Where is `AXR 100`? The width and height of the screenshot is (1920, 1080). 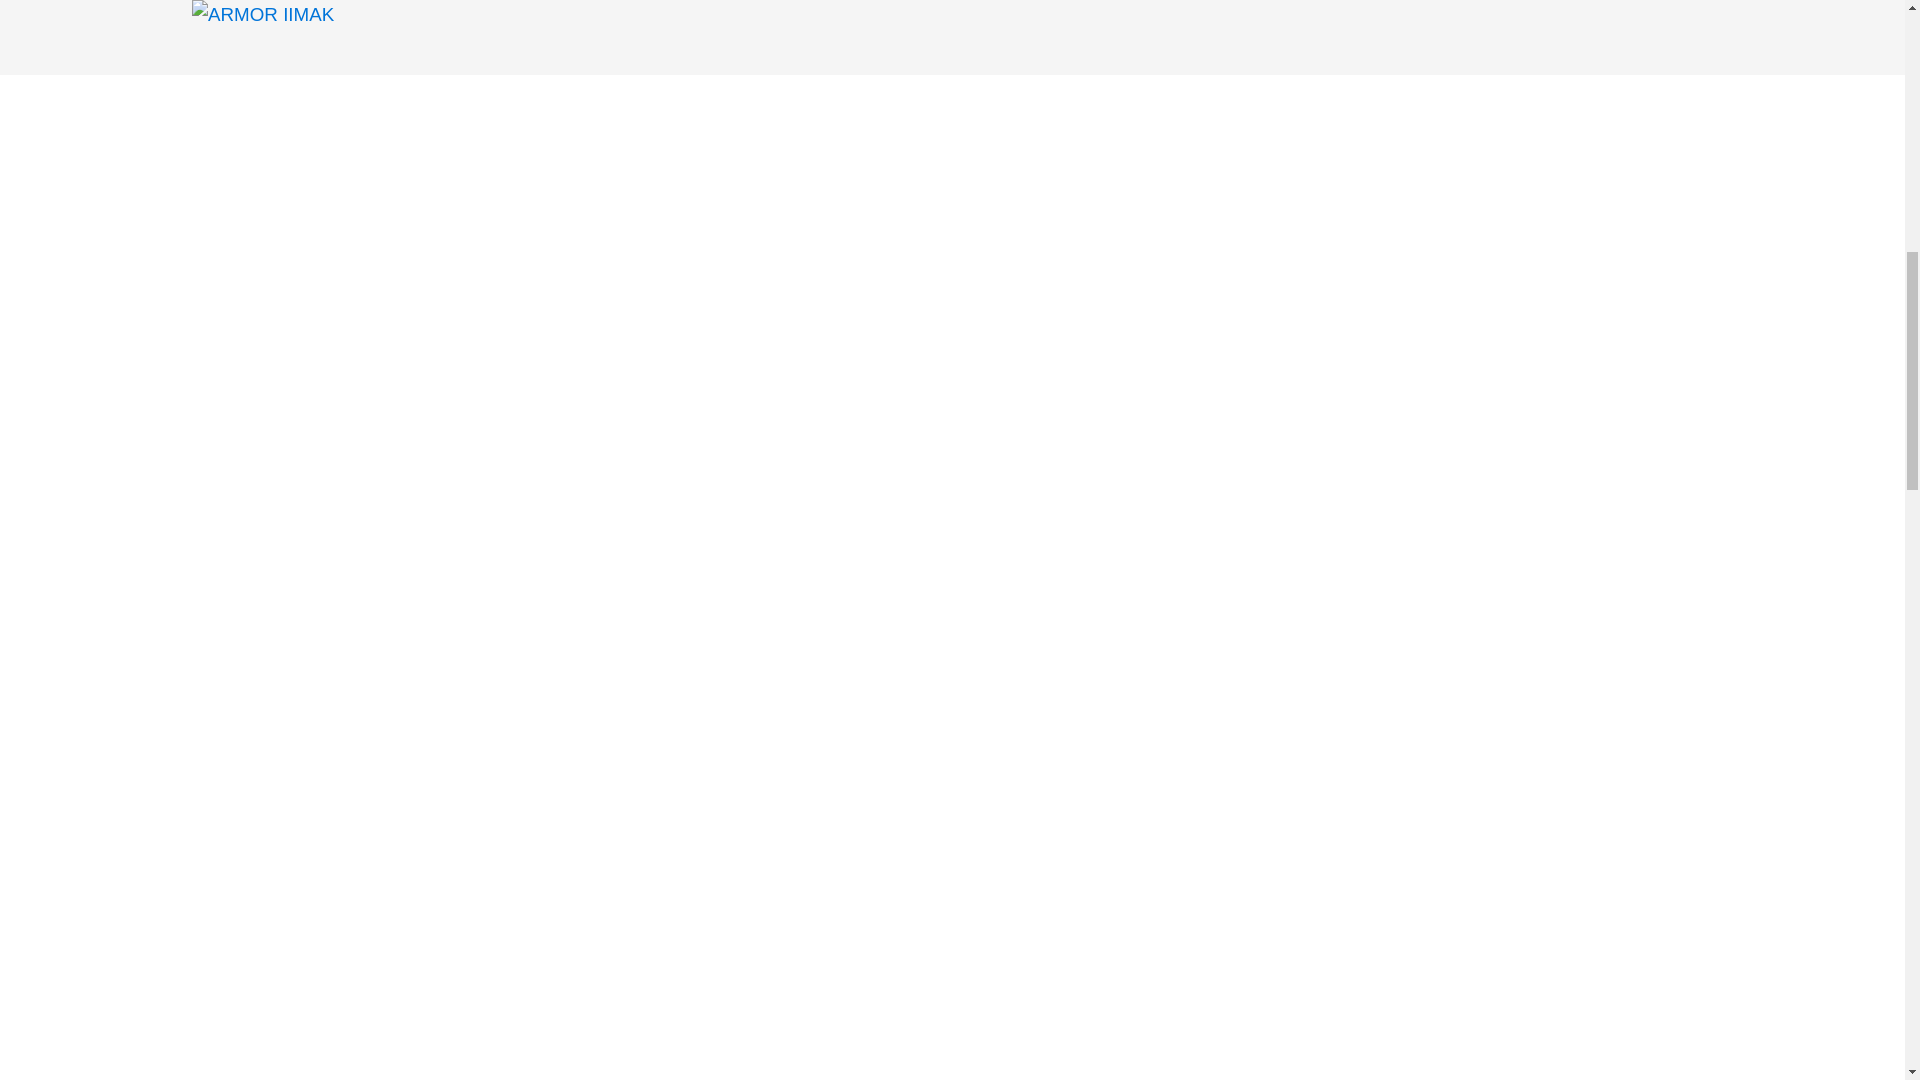
AXR 100 is located at coordinates (1622, 321).